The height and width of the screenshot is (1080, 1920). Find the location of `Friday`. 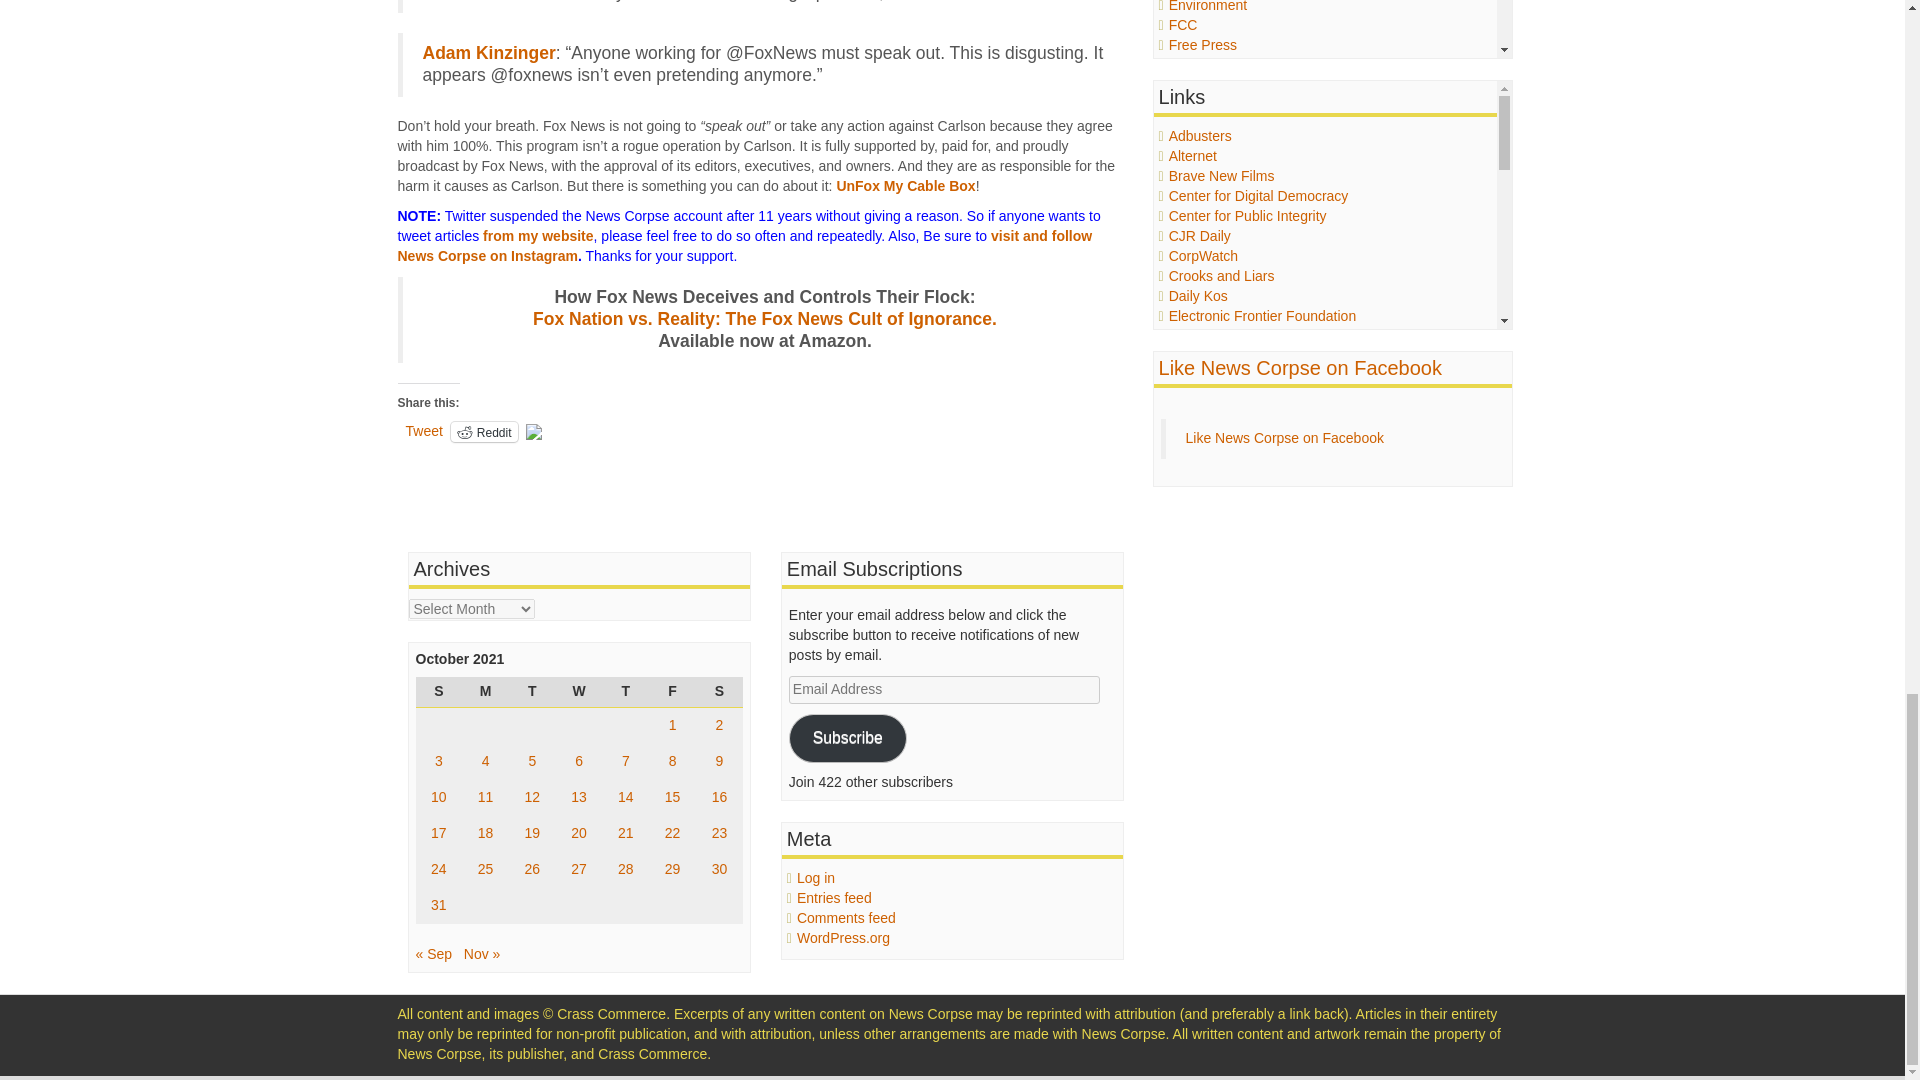

Friday is located at coordinates (672, 692).